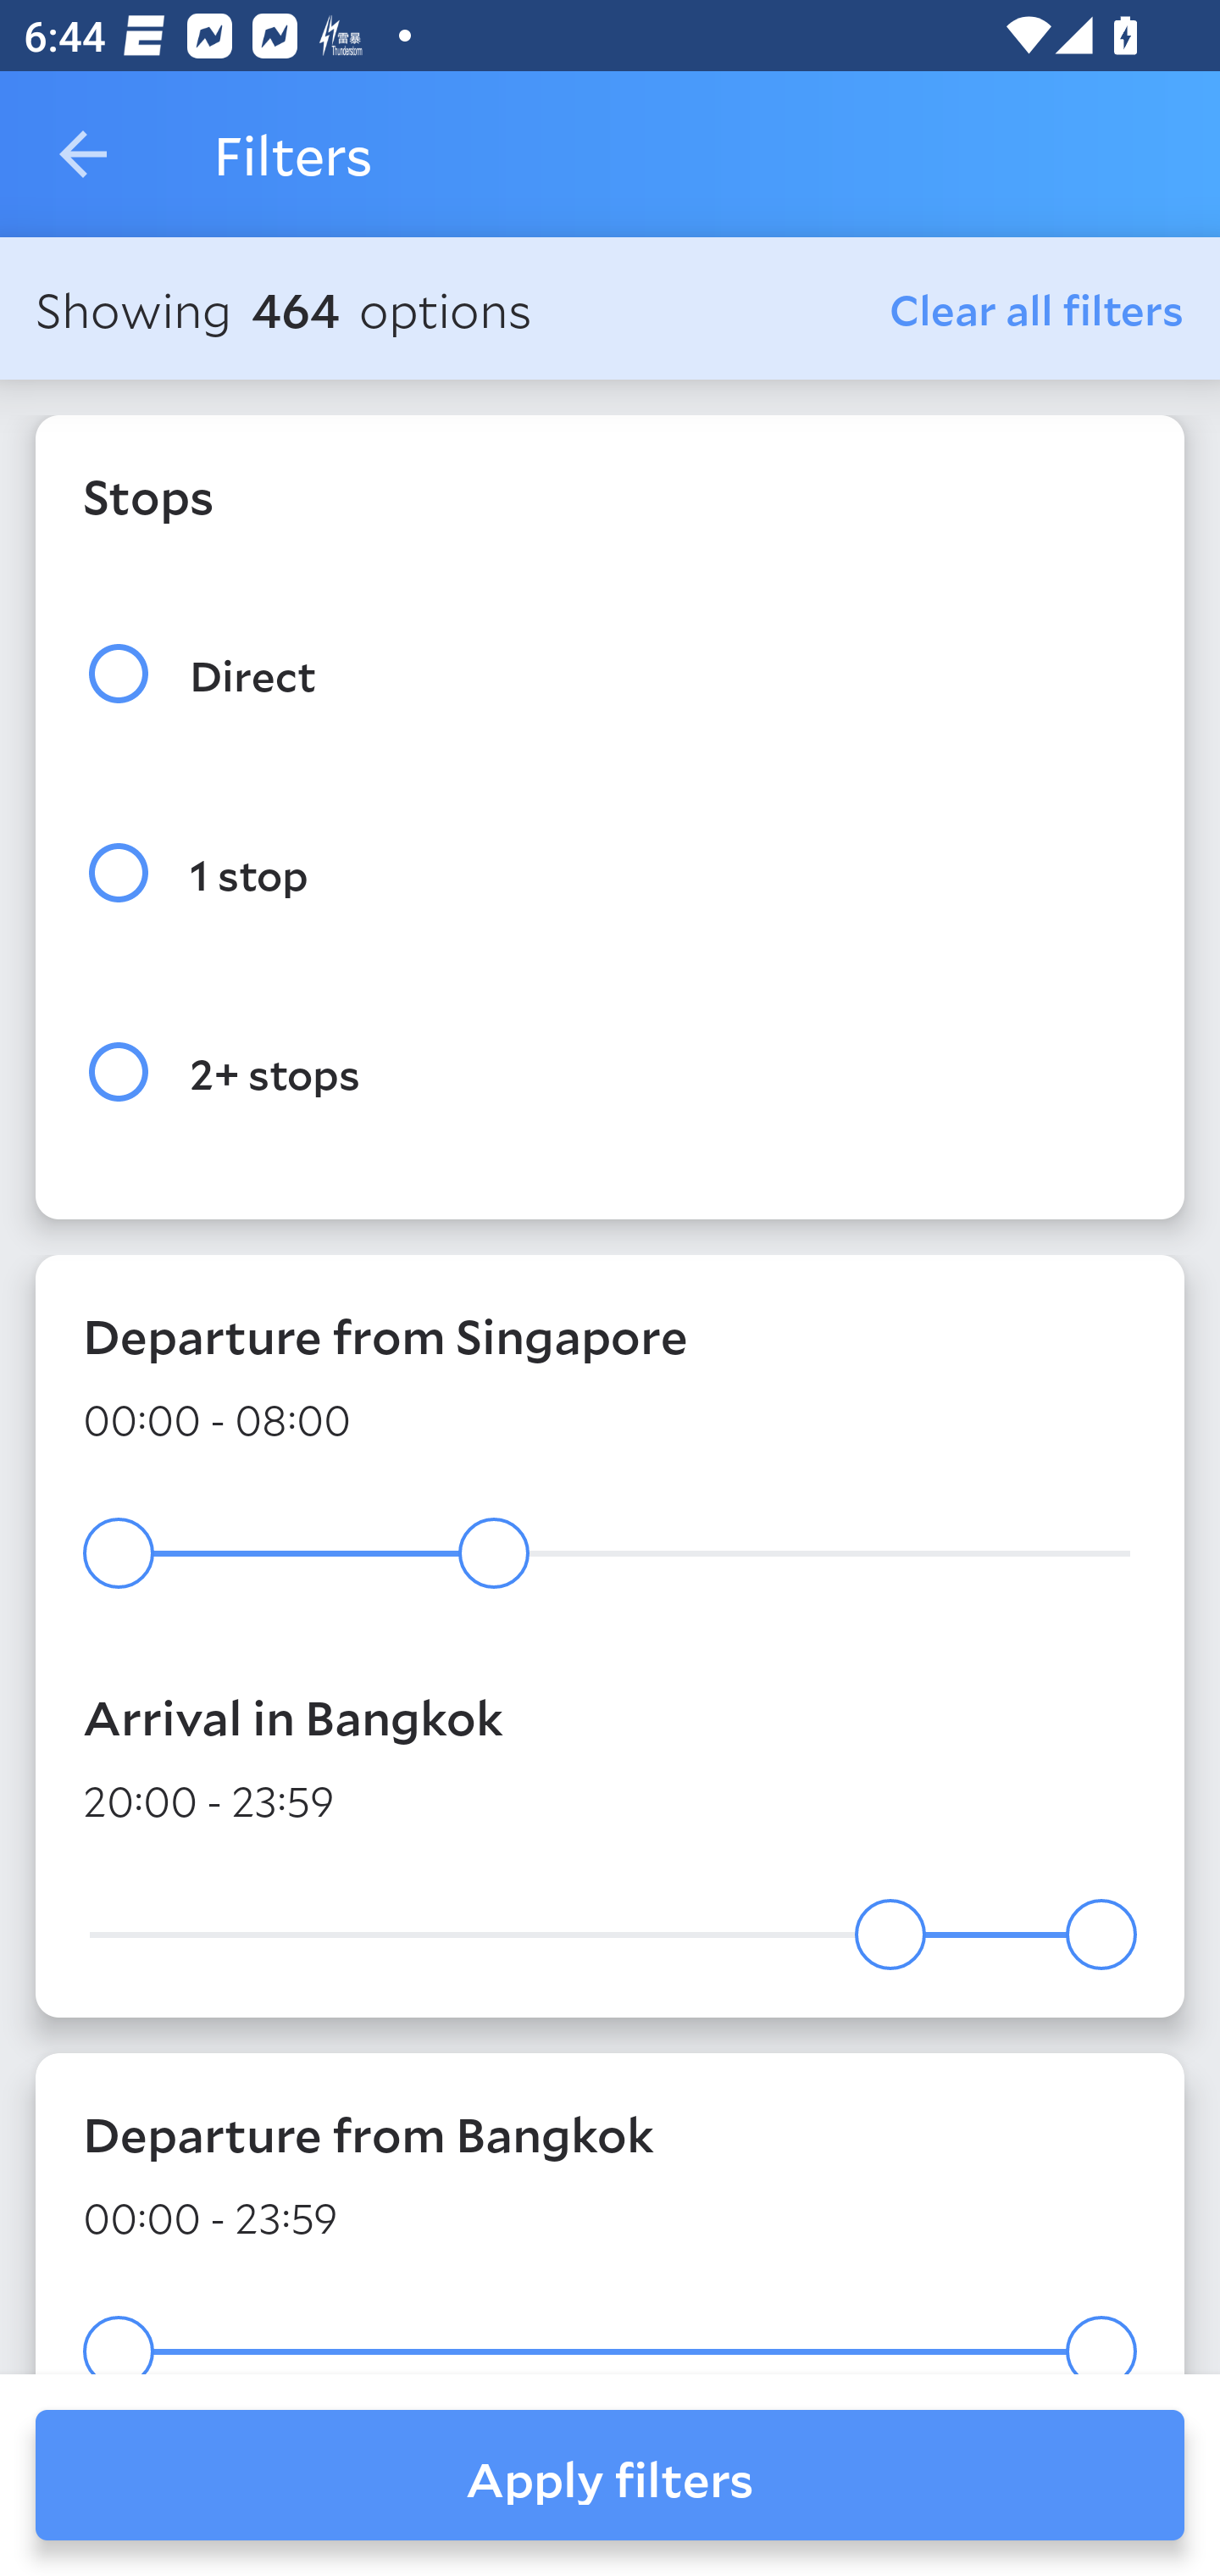  Describe the element at coordinates (610, 1073) in the screenshot. I see `2+ stops` at that location.